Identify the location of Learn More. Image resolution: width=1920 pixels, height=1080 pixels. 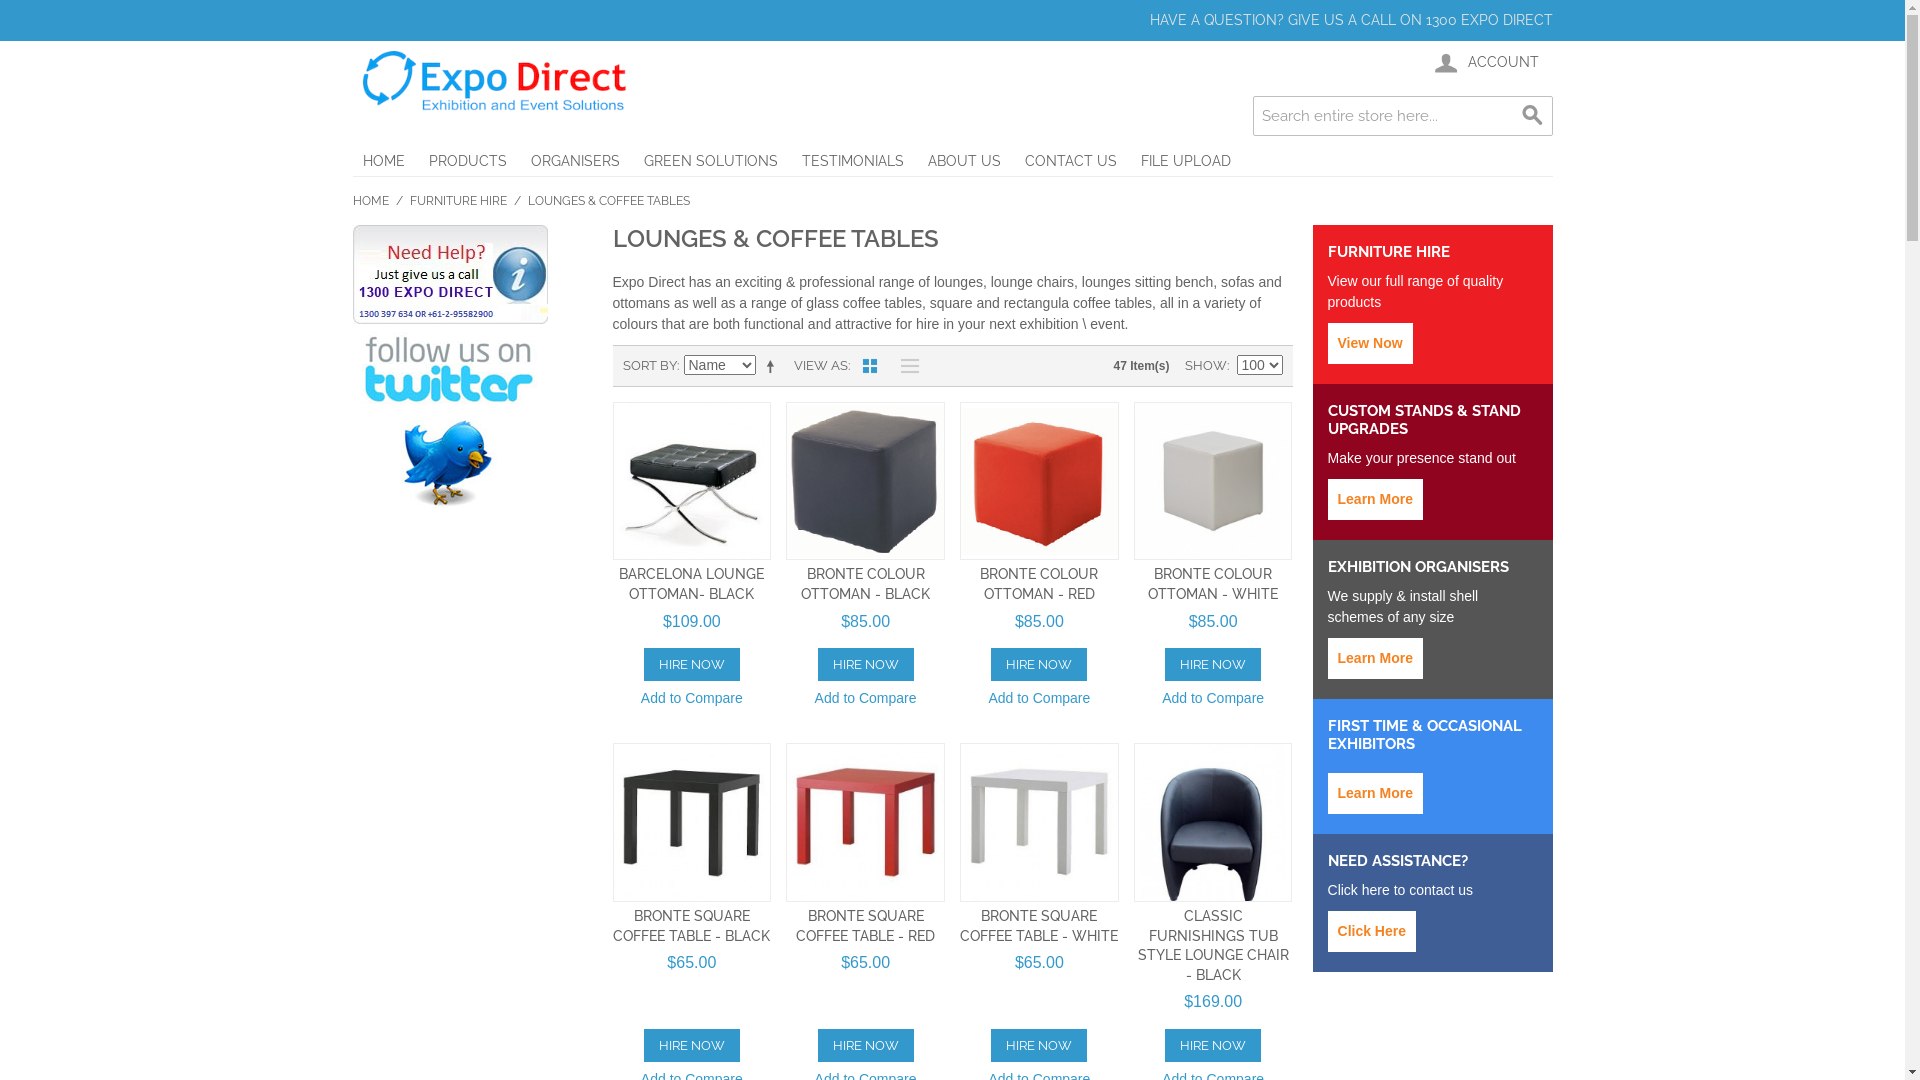
(1376, 794).